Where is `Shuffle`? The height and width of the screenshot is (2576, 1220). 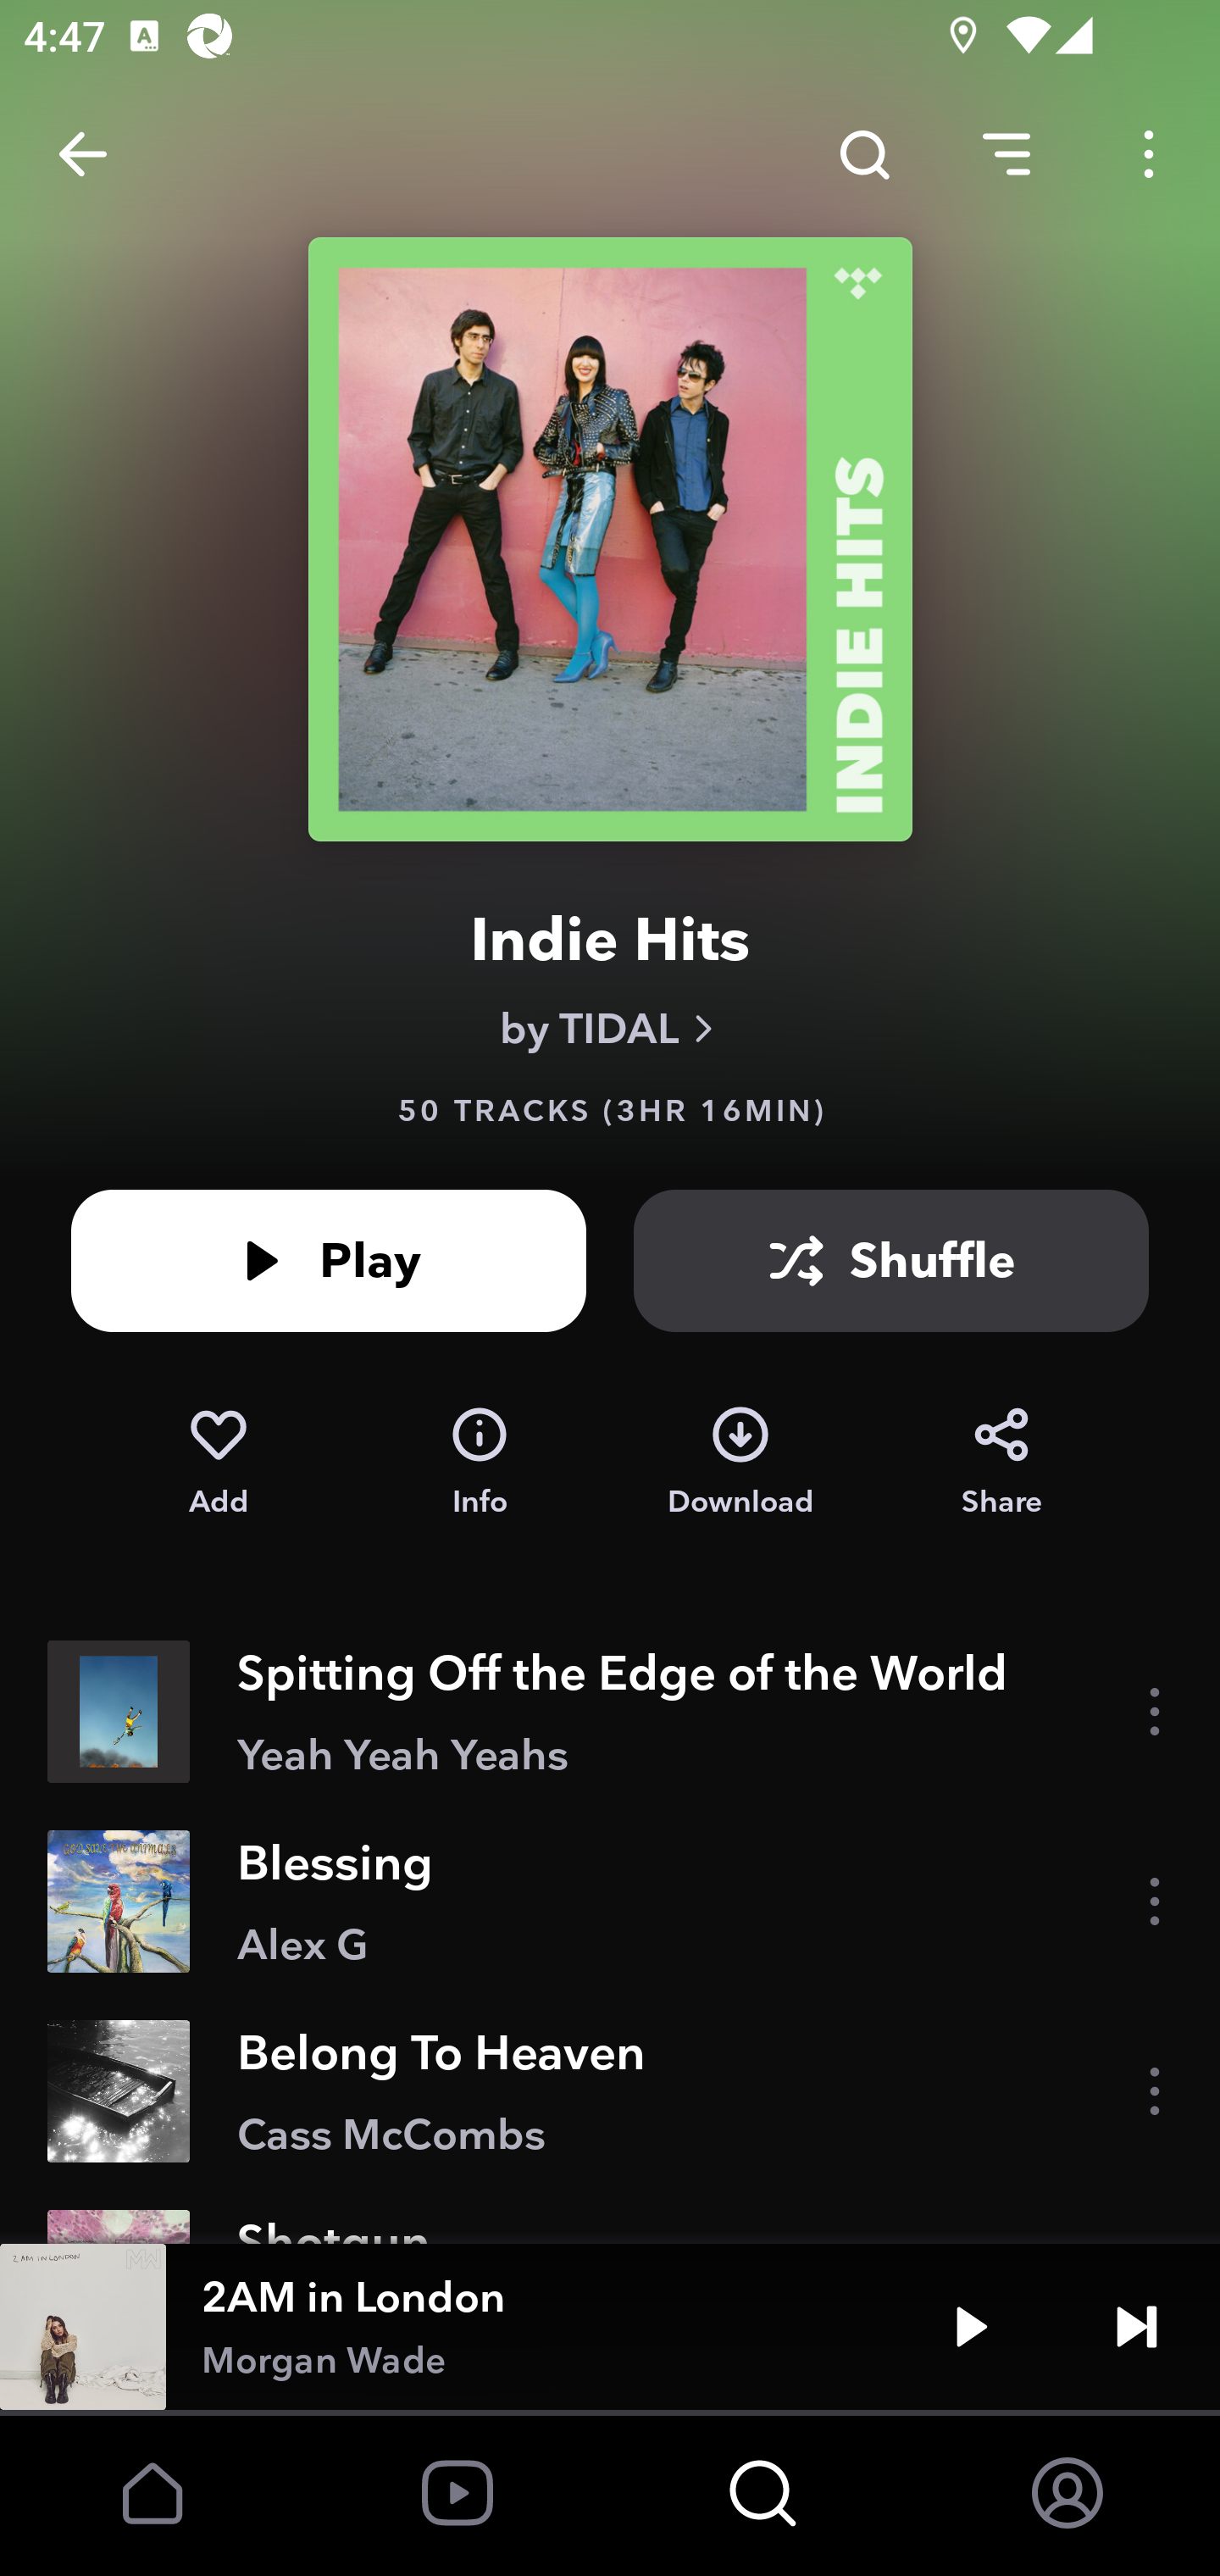
Shuffle is located at coordinates (891, 1261).